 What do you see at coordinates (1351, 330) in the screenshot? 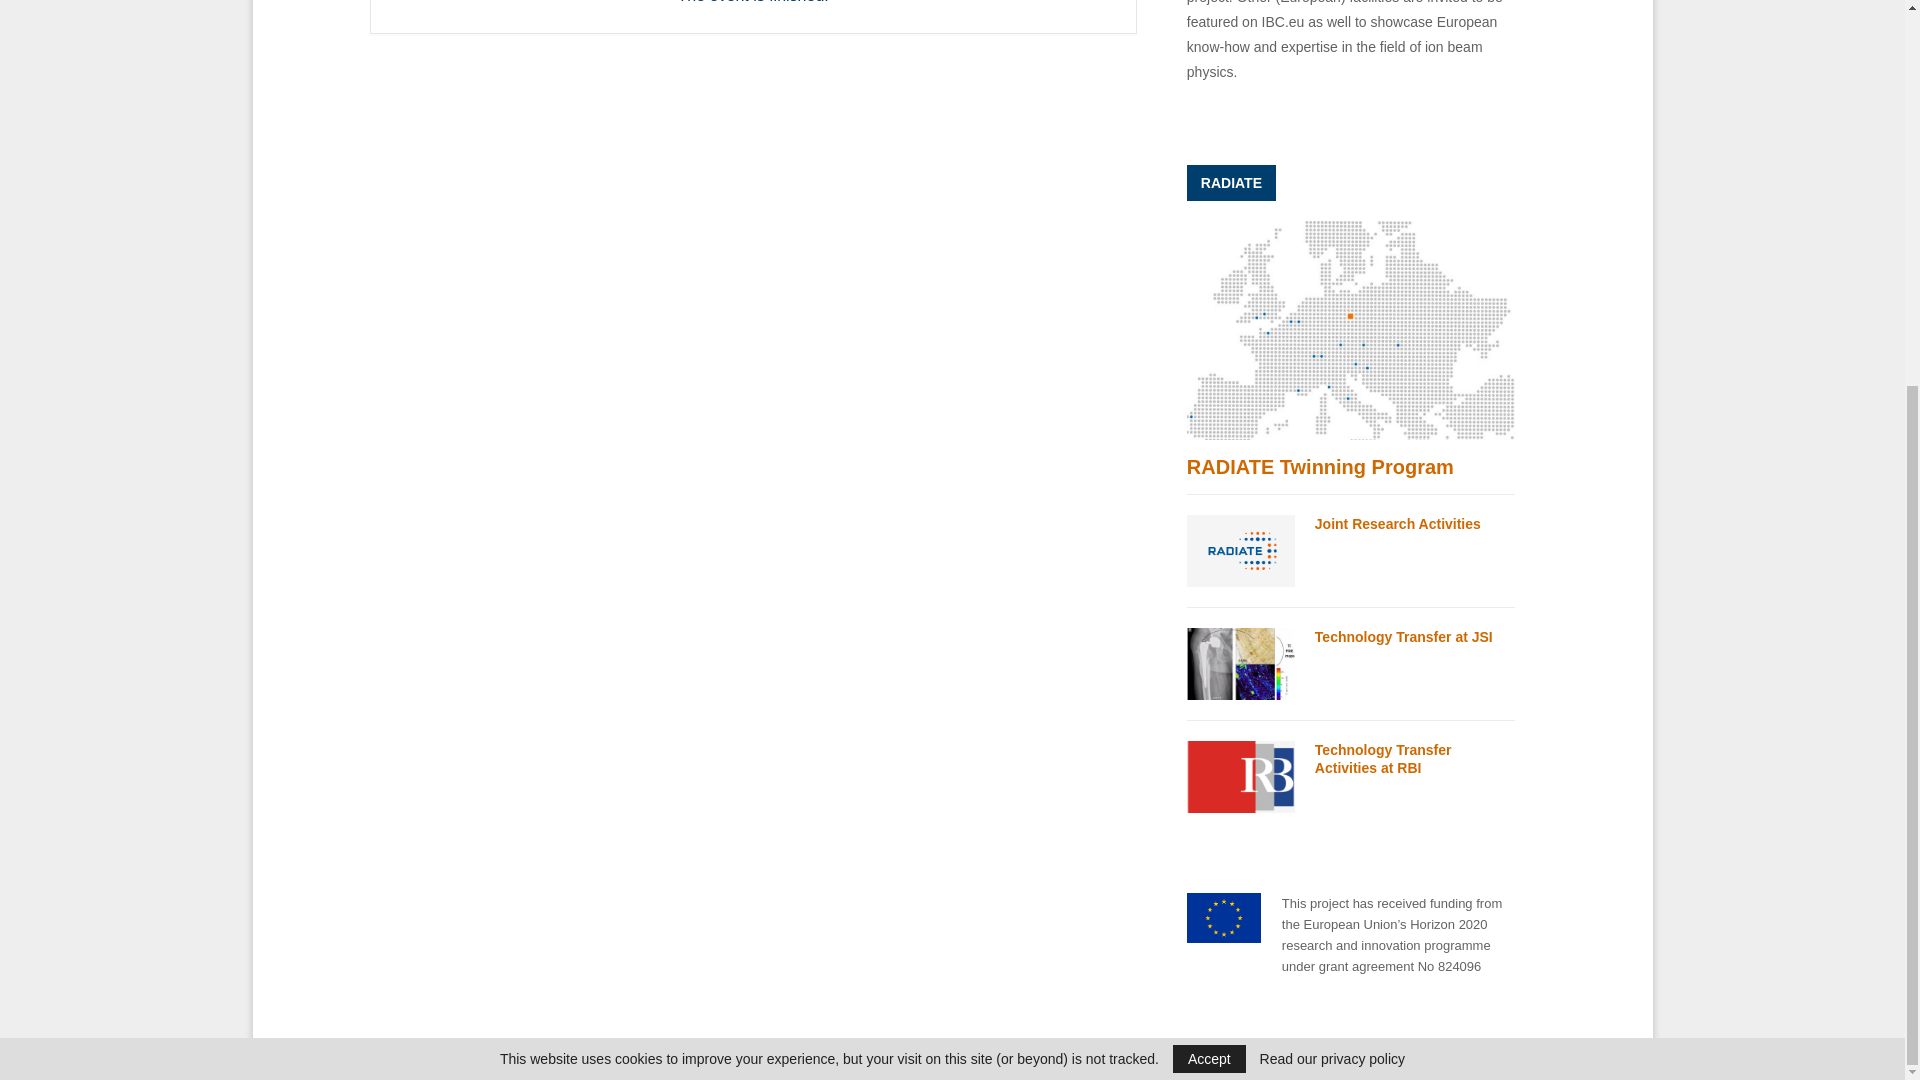
I see `RADIATE Twinning Program` at bounding box center [1351, 330].